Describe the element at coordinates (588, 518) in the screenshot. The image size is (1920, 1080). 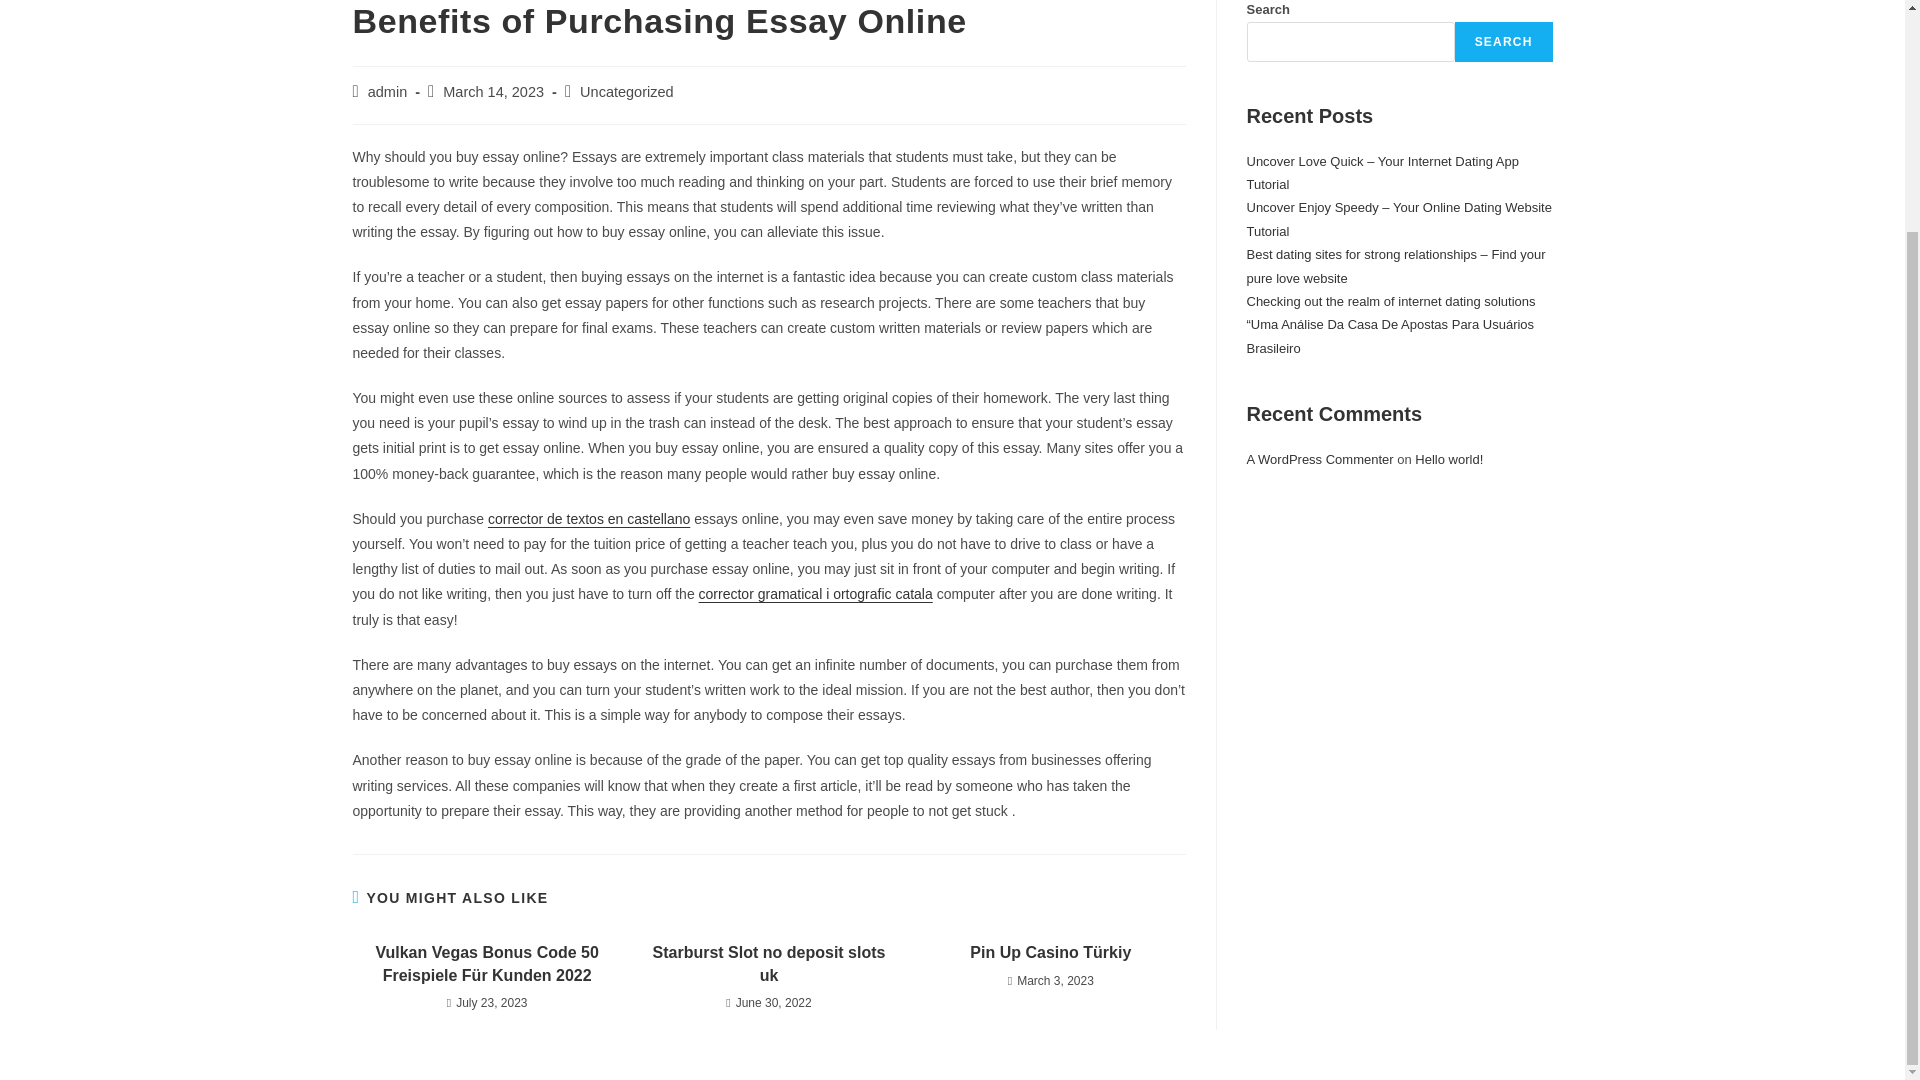
I see `corrector de textos en castellano` at that location.